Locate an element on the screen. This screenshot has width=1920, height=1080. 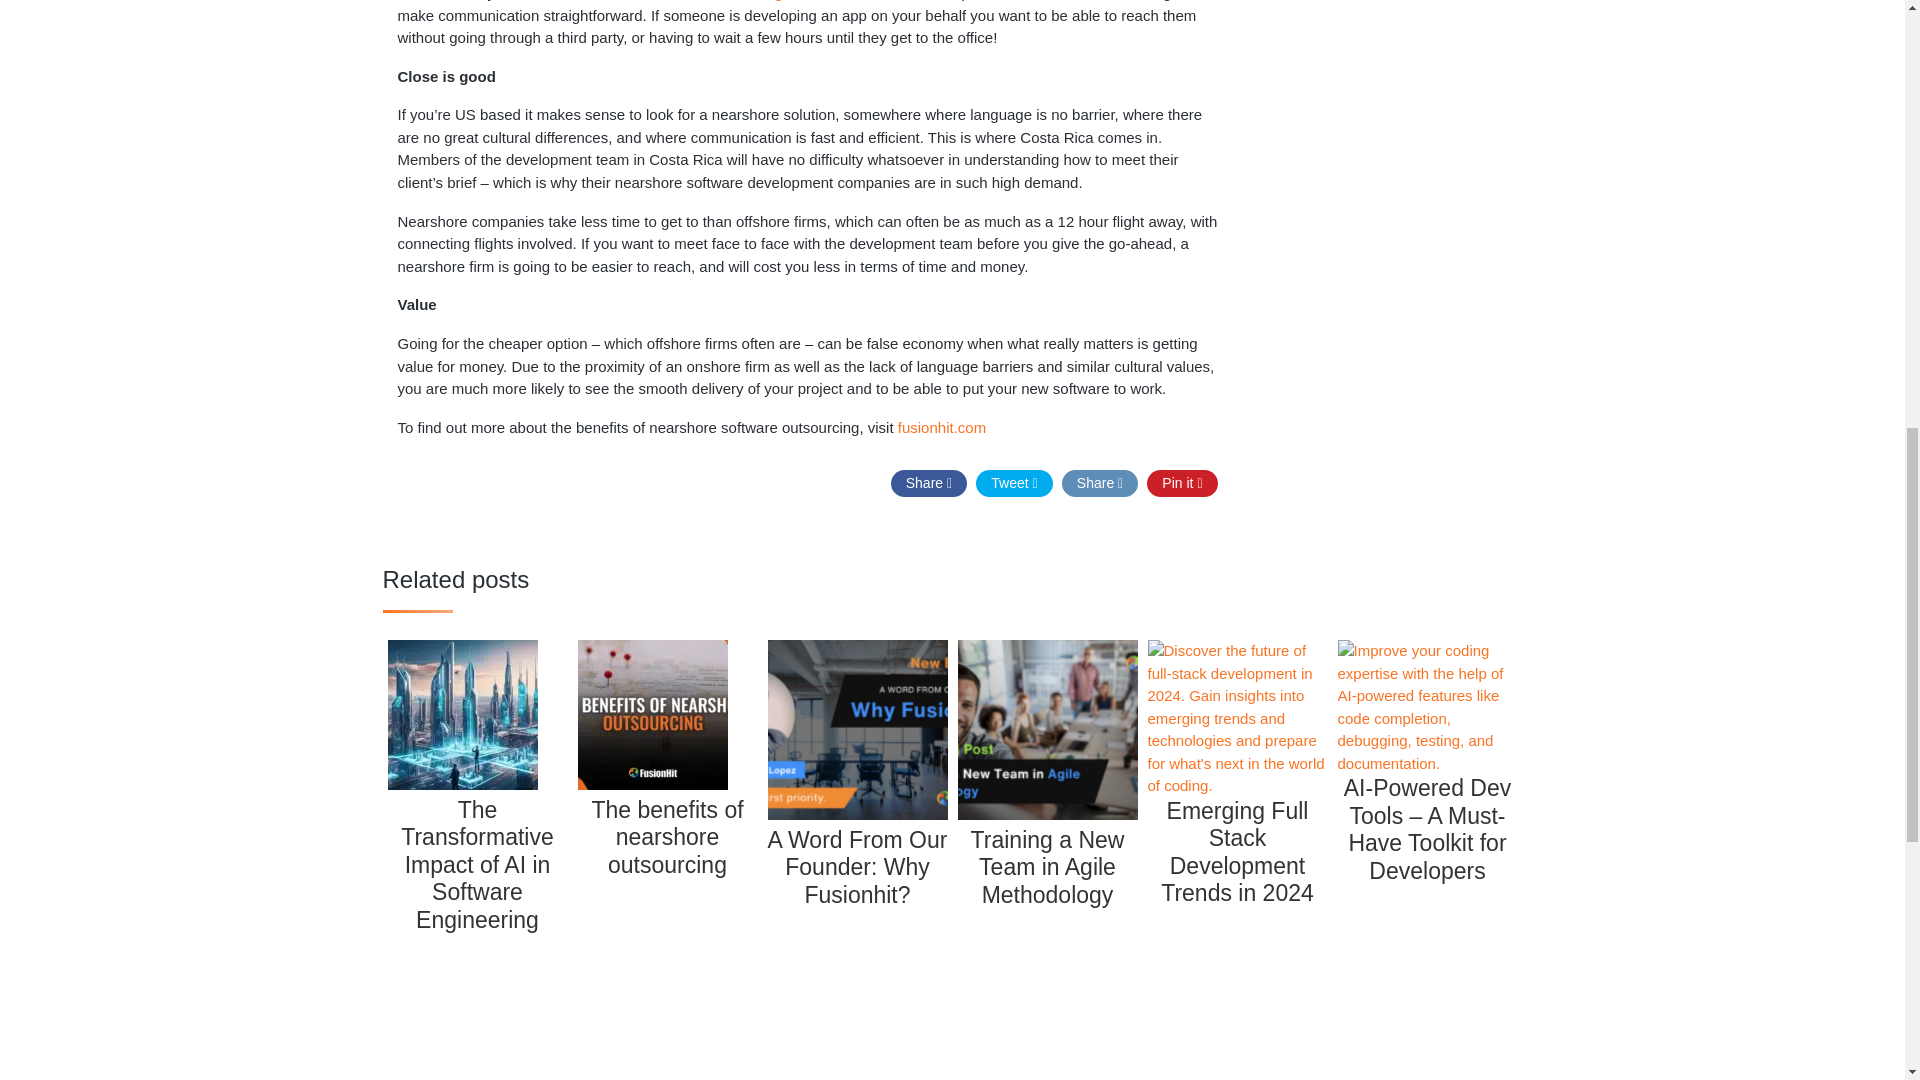
The Transformative Impact of AI in Software Engineering is located at coordinates (478, 855).